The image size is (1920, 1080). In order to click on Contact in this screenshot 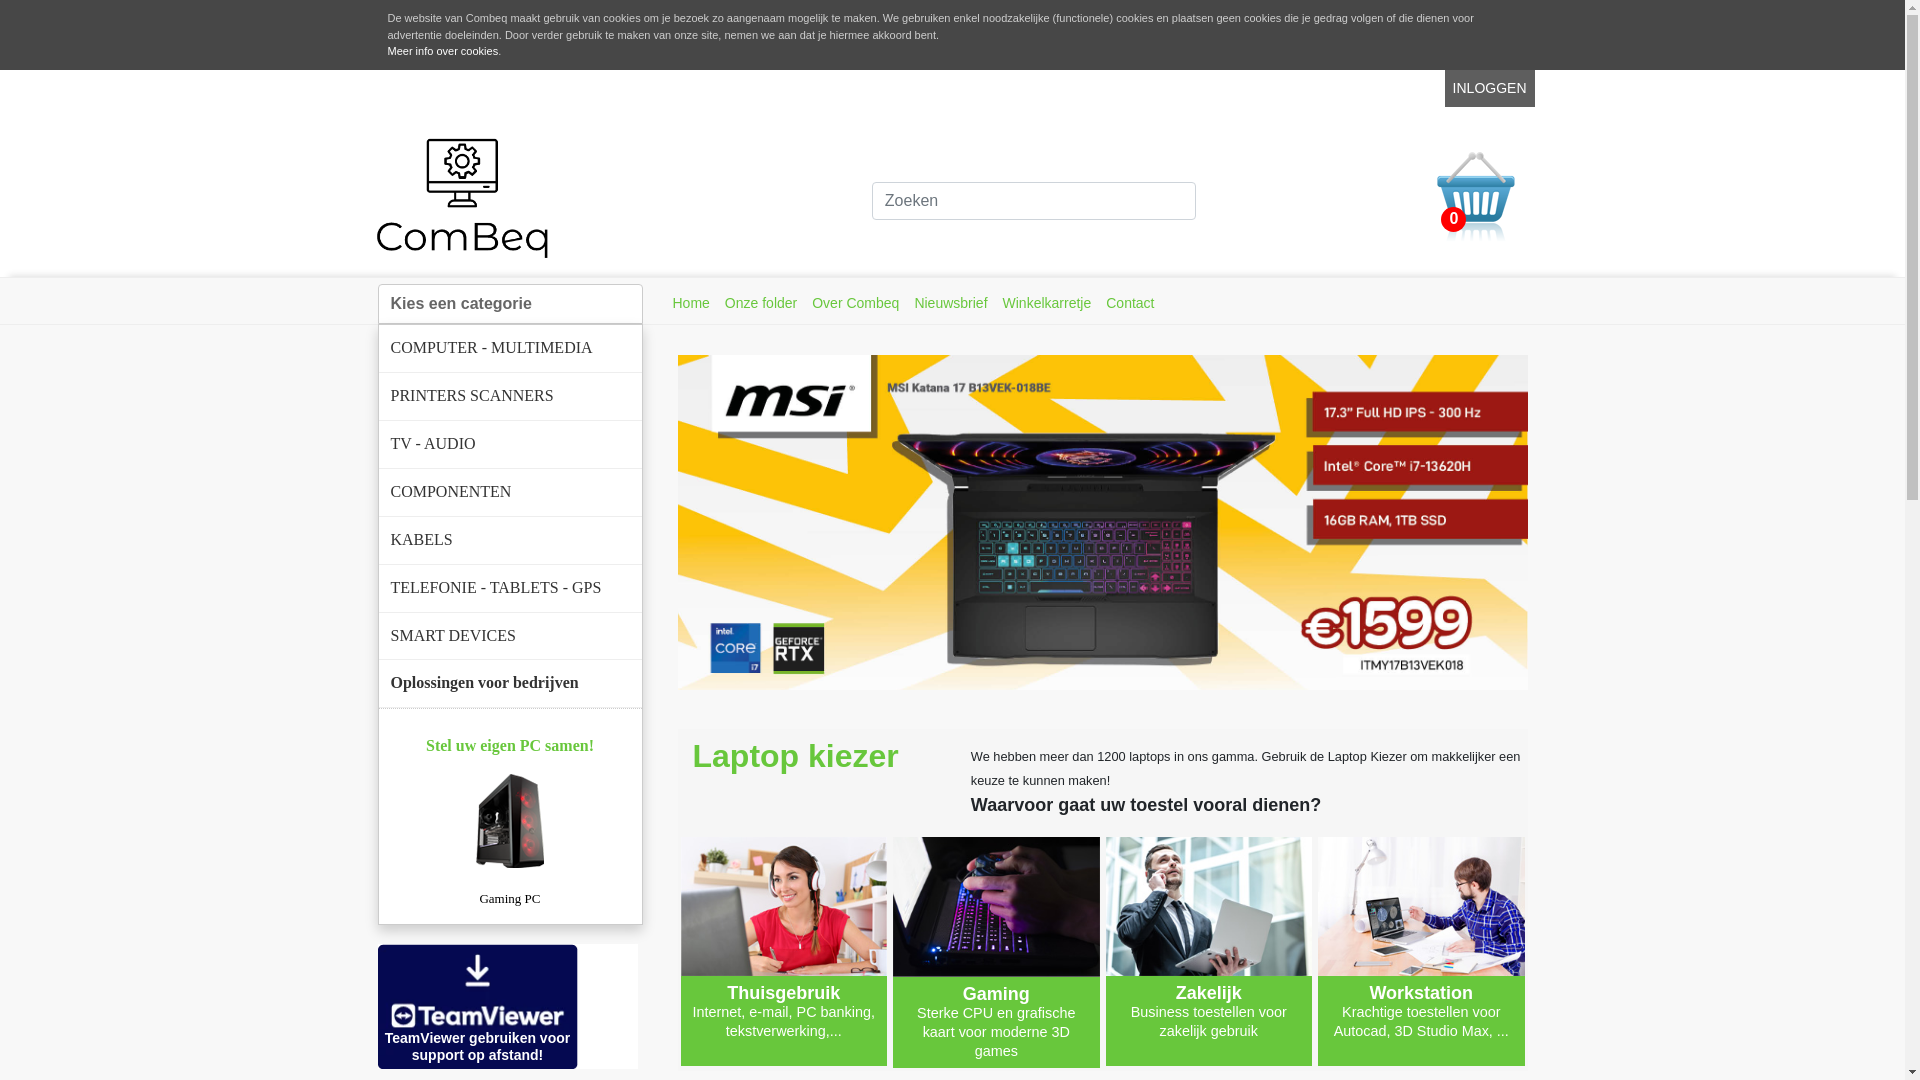, I will do `click(1130, 303)`.